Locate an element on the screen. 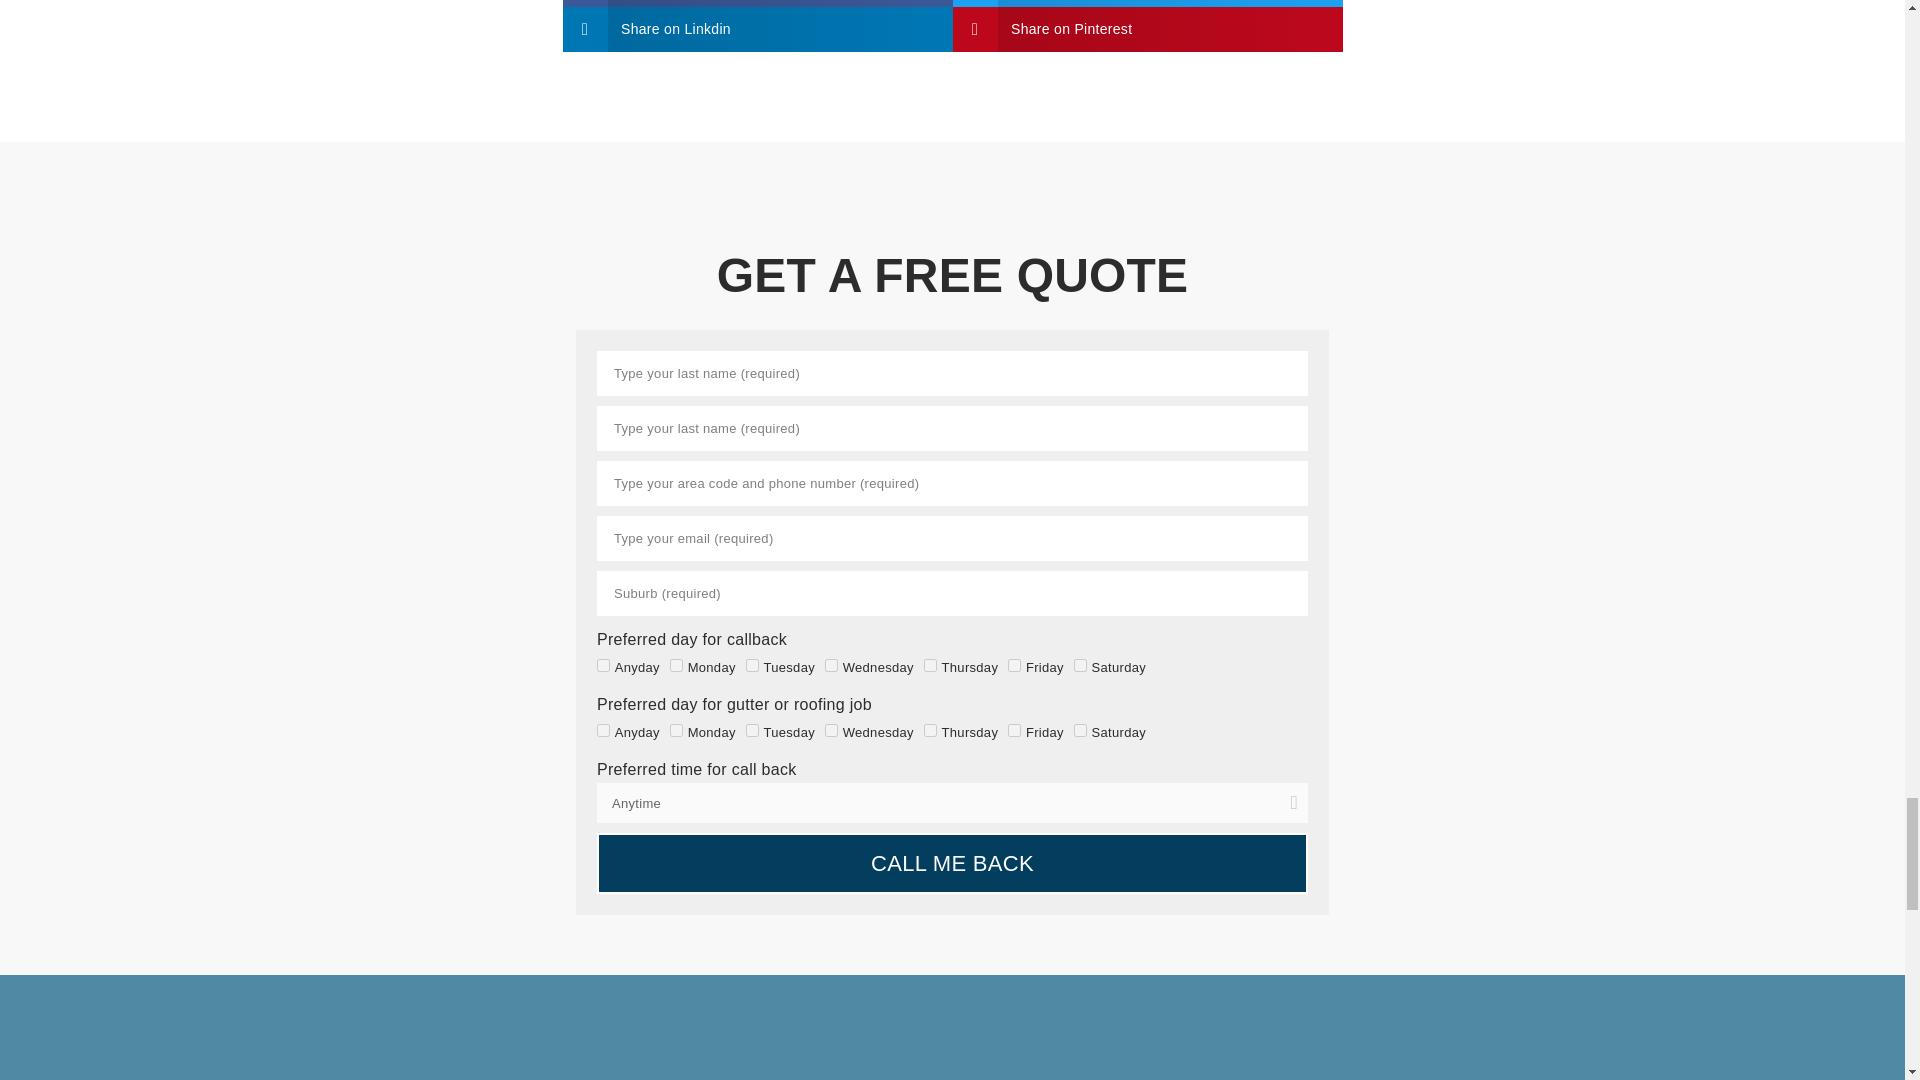  Wednesday is located at coordinates (831, 664).